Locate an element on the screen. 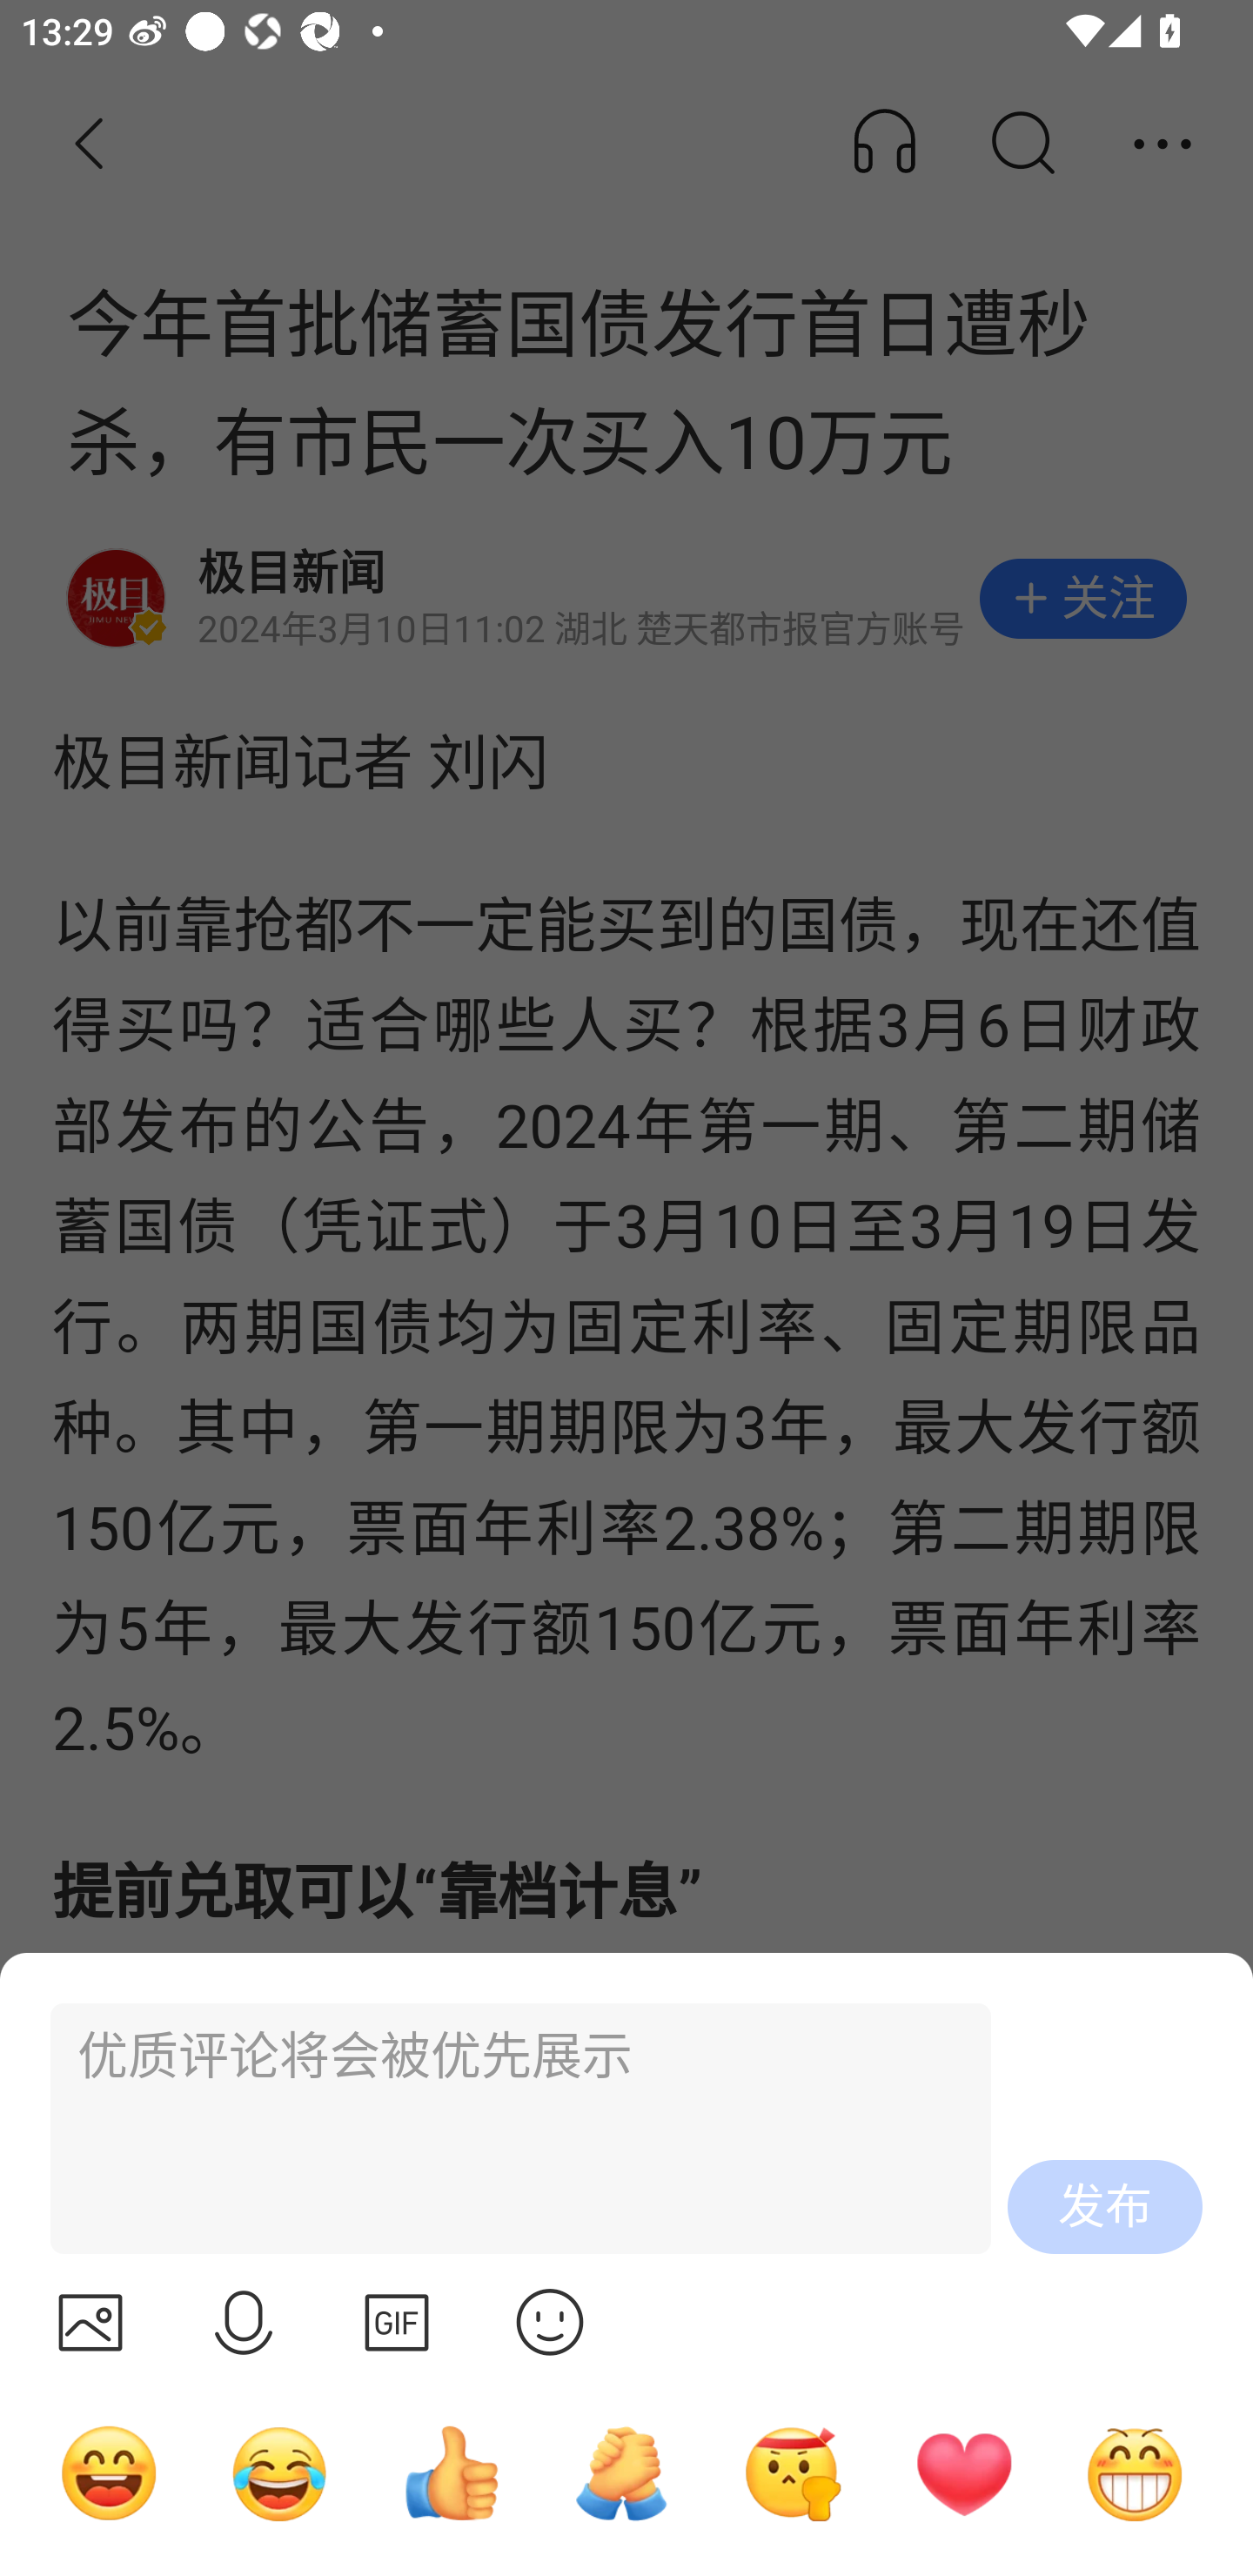   is located at coordinates (550, 2322).